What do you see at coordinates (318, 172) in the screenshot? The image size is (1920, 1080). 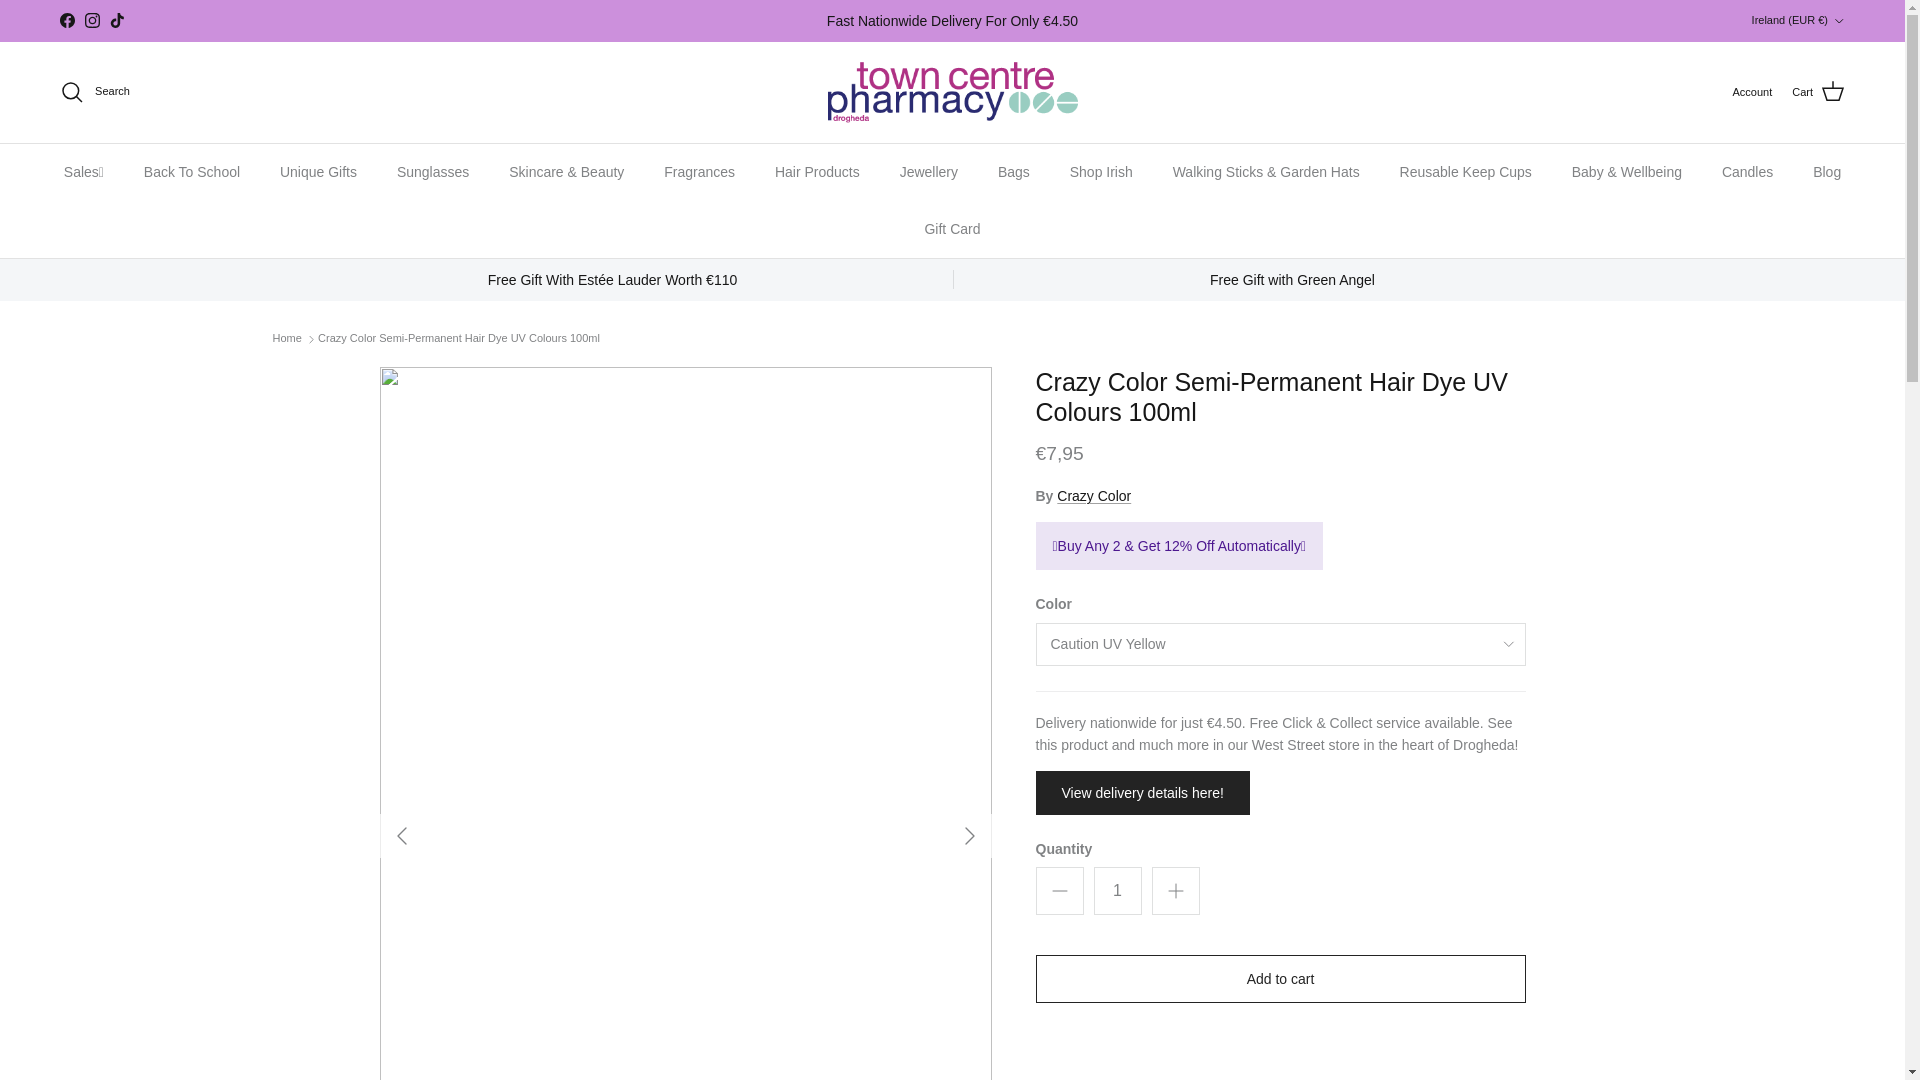 I see `Unique Gifts` at bounding box center [318, 172].